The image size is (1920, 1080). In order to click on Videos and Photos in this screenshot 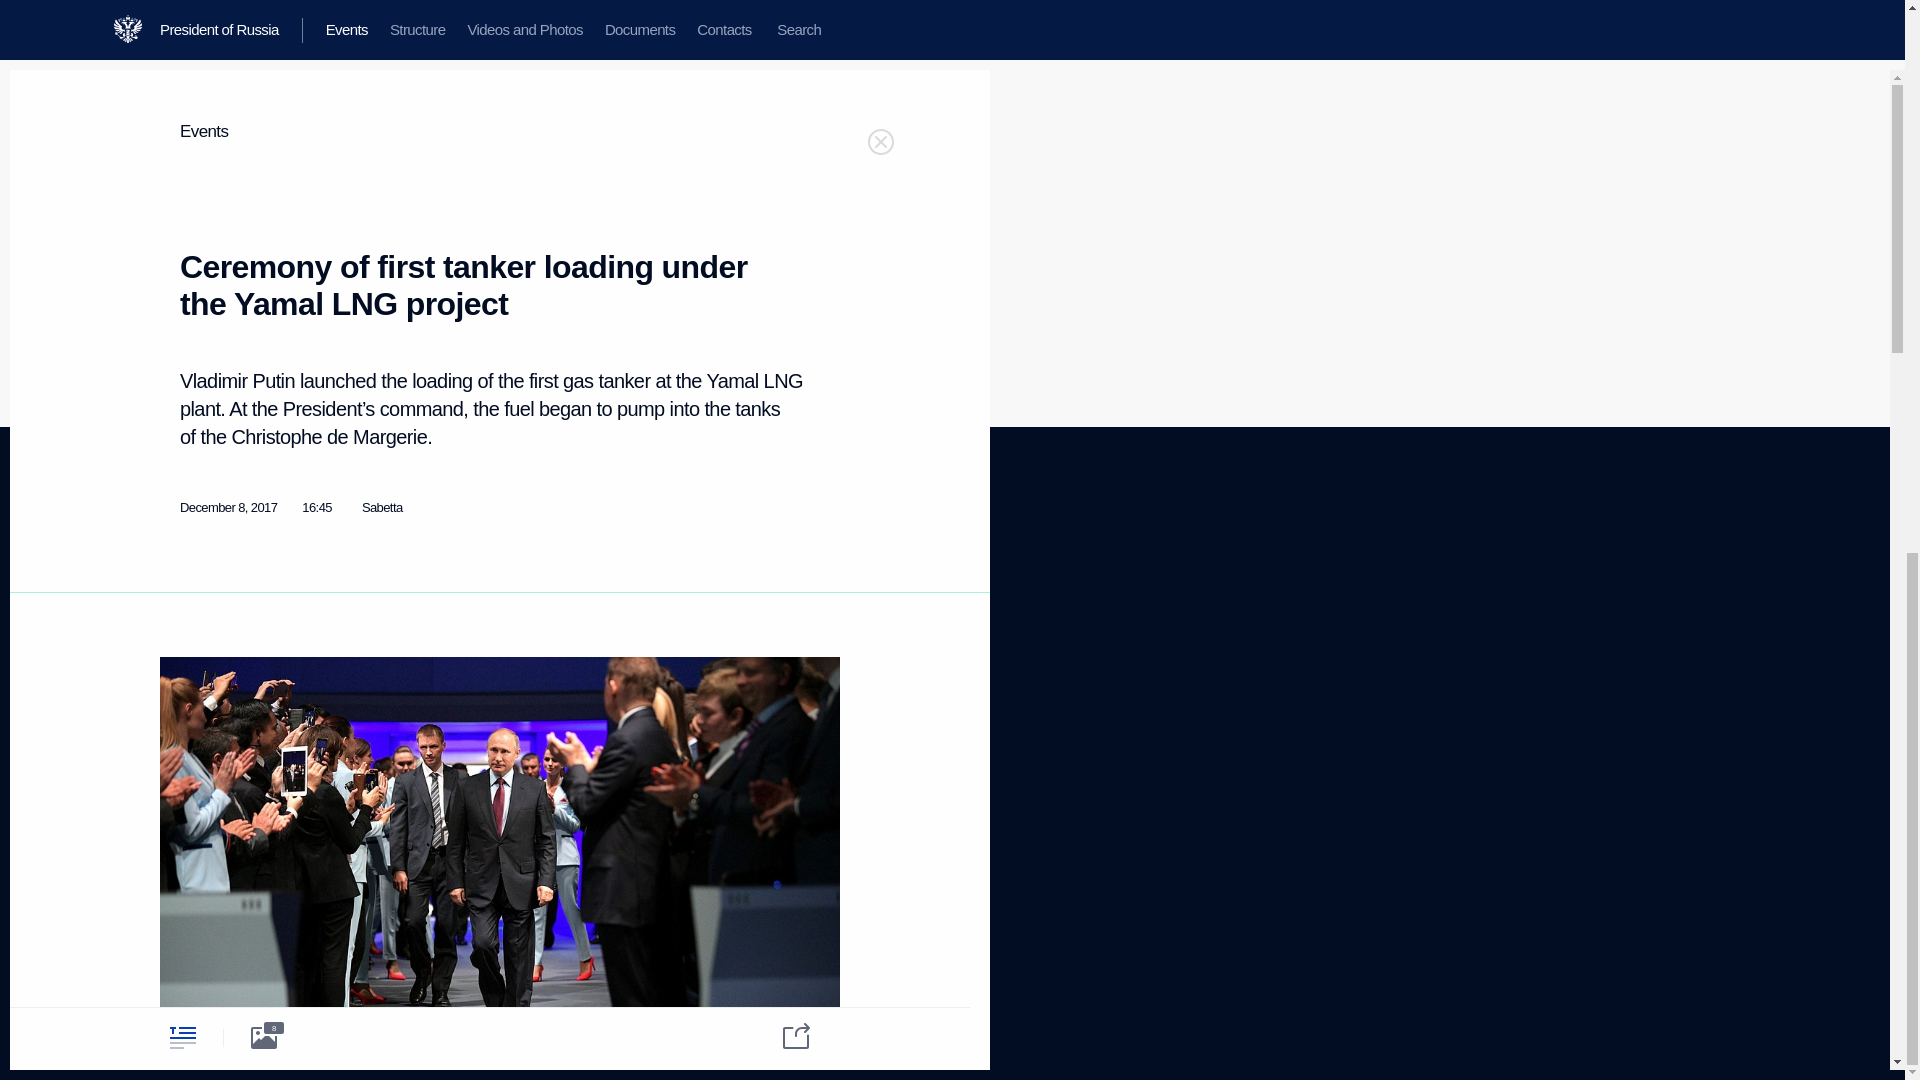, I will do `click(568, 602)`.